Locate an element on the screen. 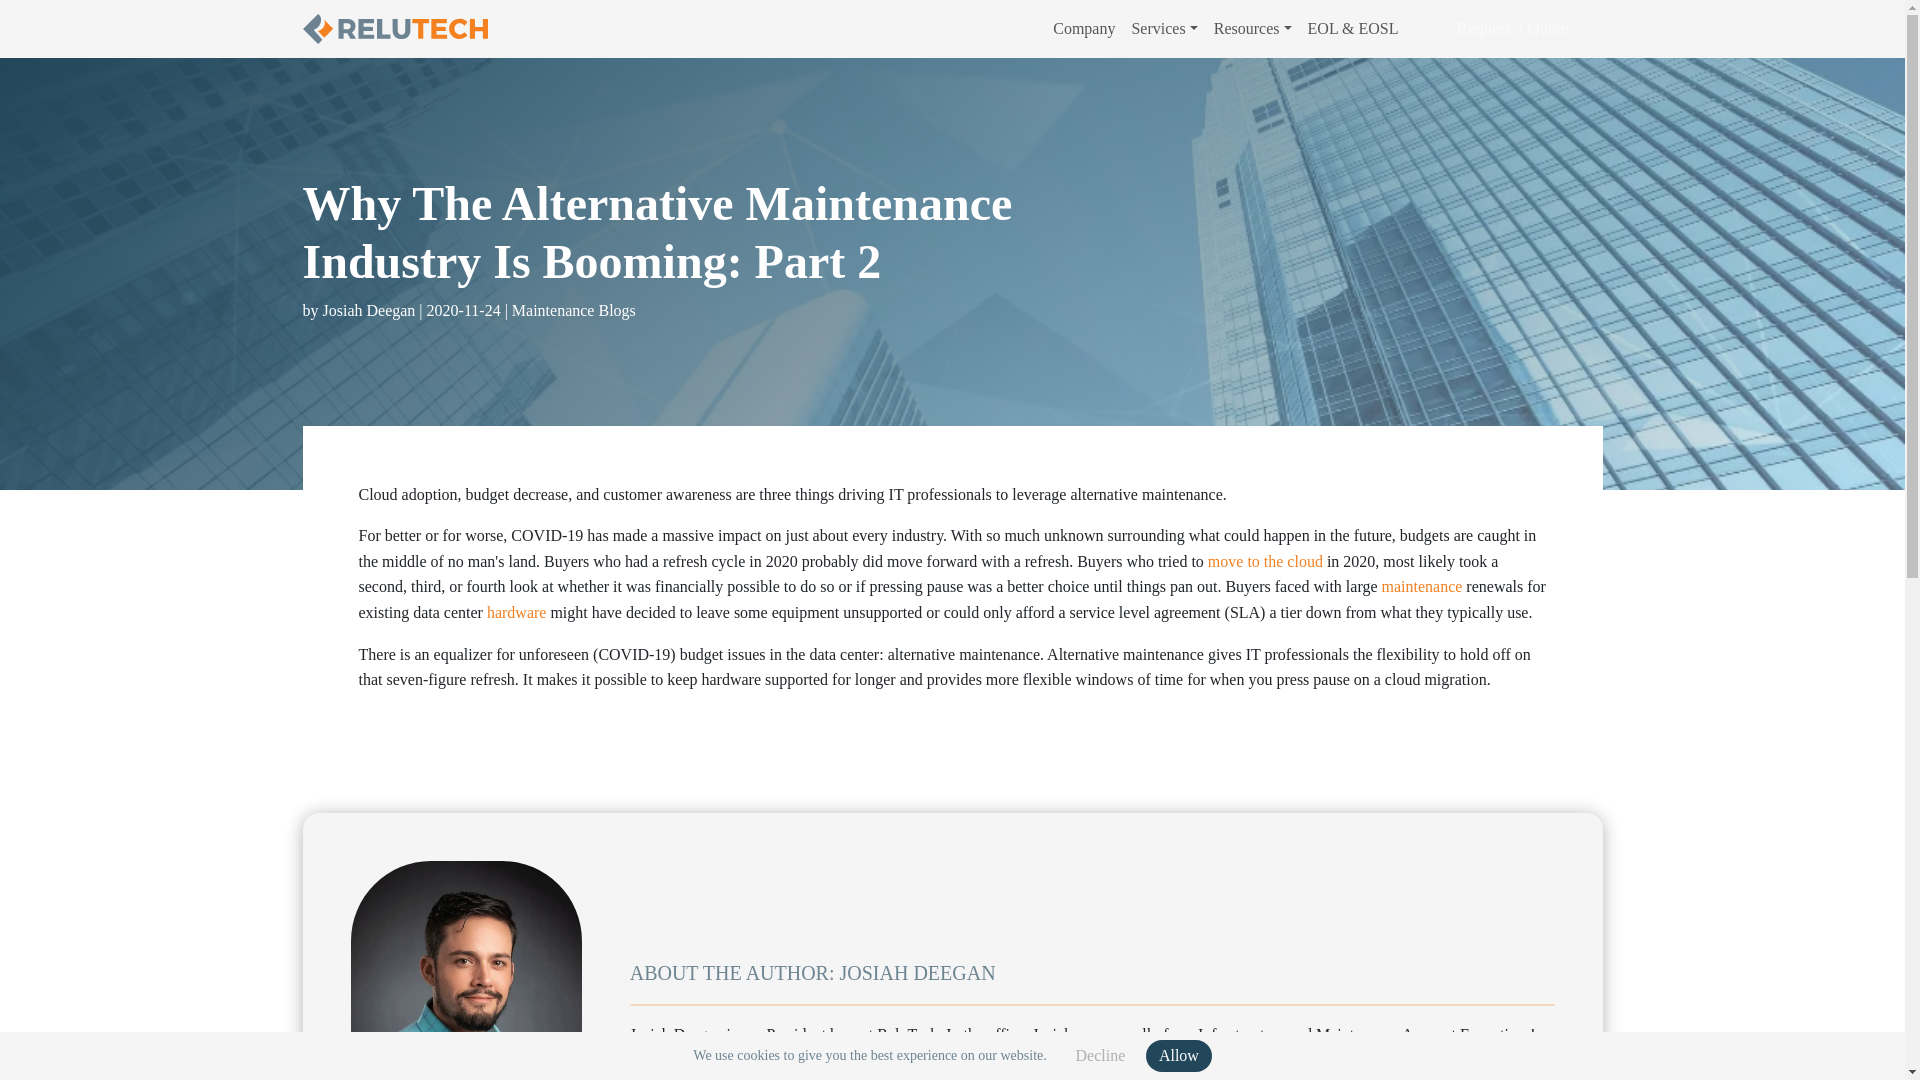  Request a Quote is located at coordinates (1512, 28).